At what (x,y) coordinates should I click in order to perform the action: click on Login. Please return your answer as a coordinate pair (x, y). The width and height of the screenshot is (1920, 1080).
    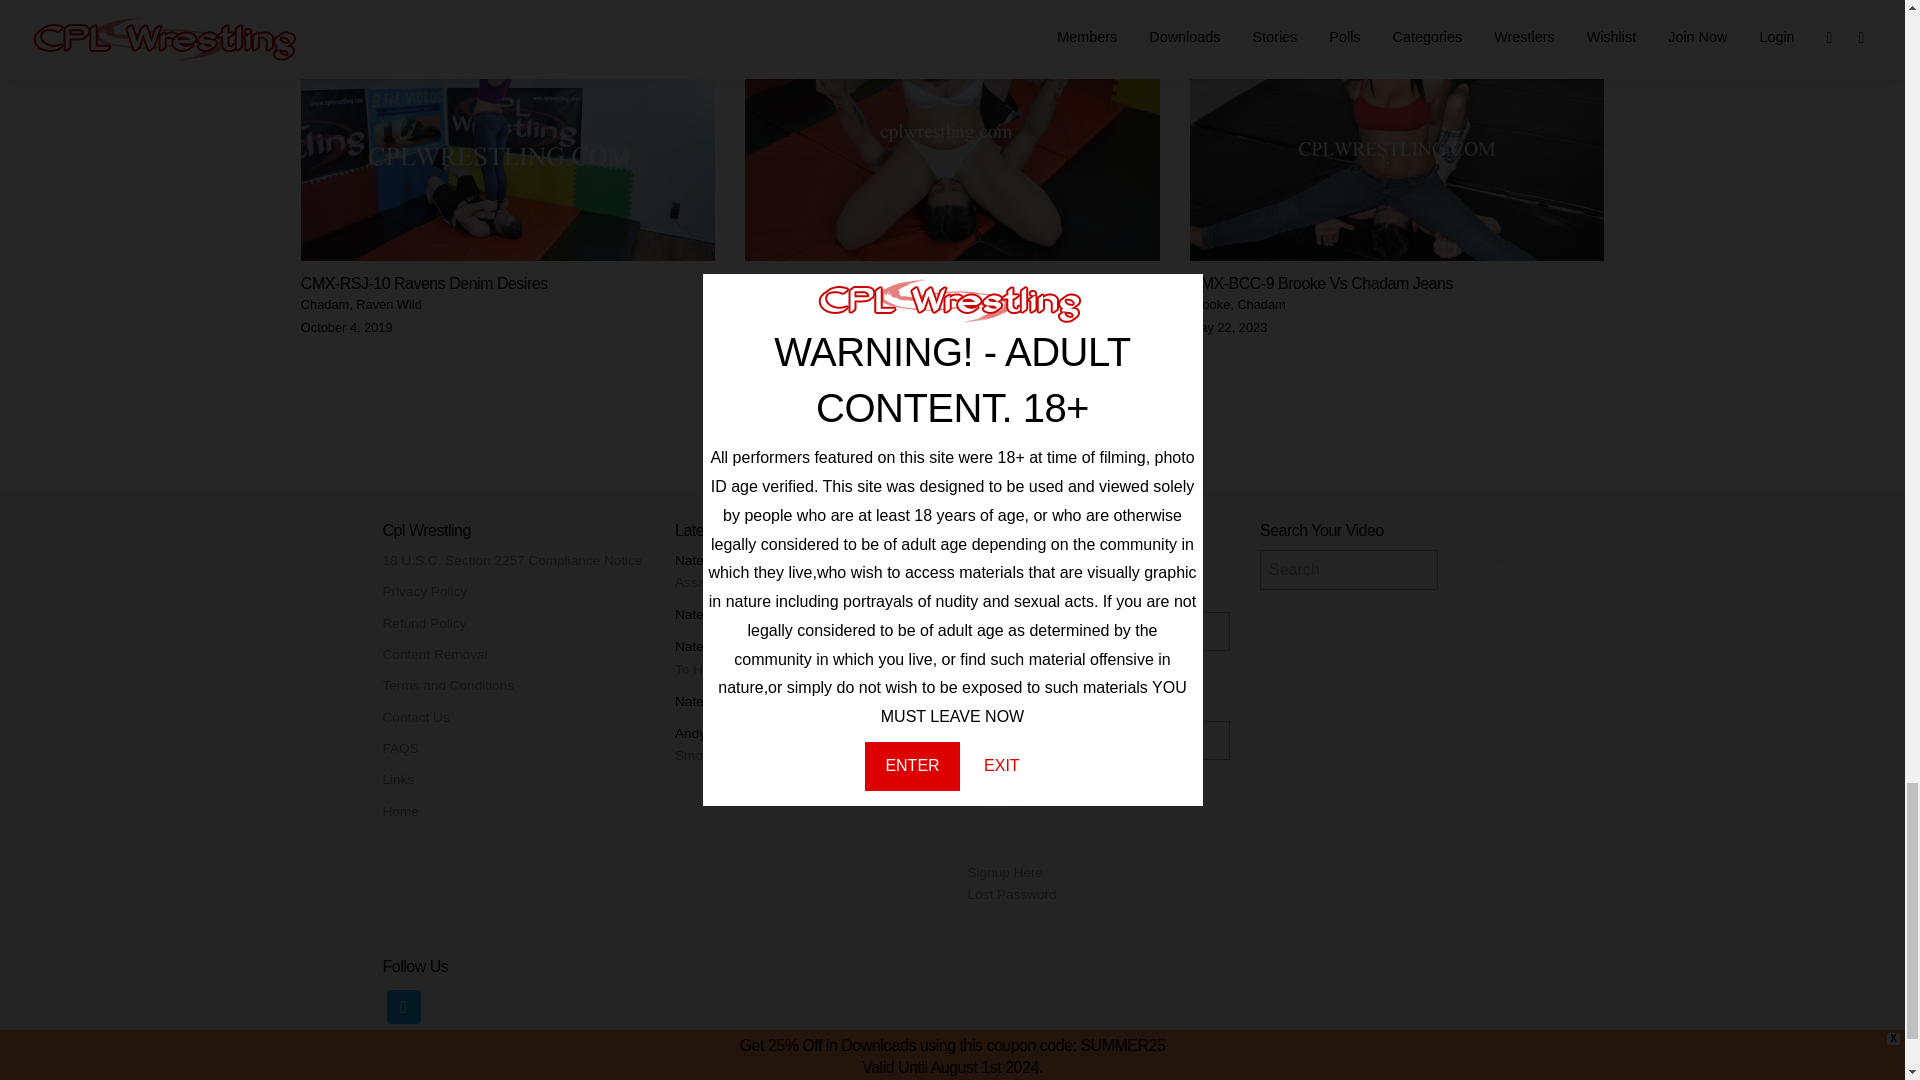
    Looking at the image, I should click on (1000, 802).